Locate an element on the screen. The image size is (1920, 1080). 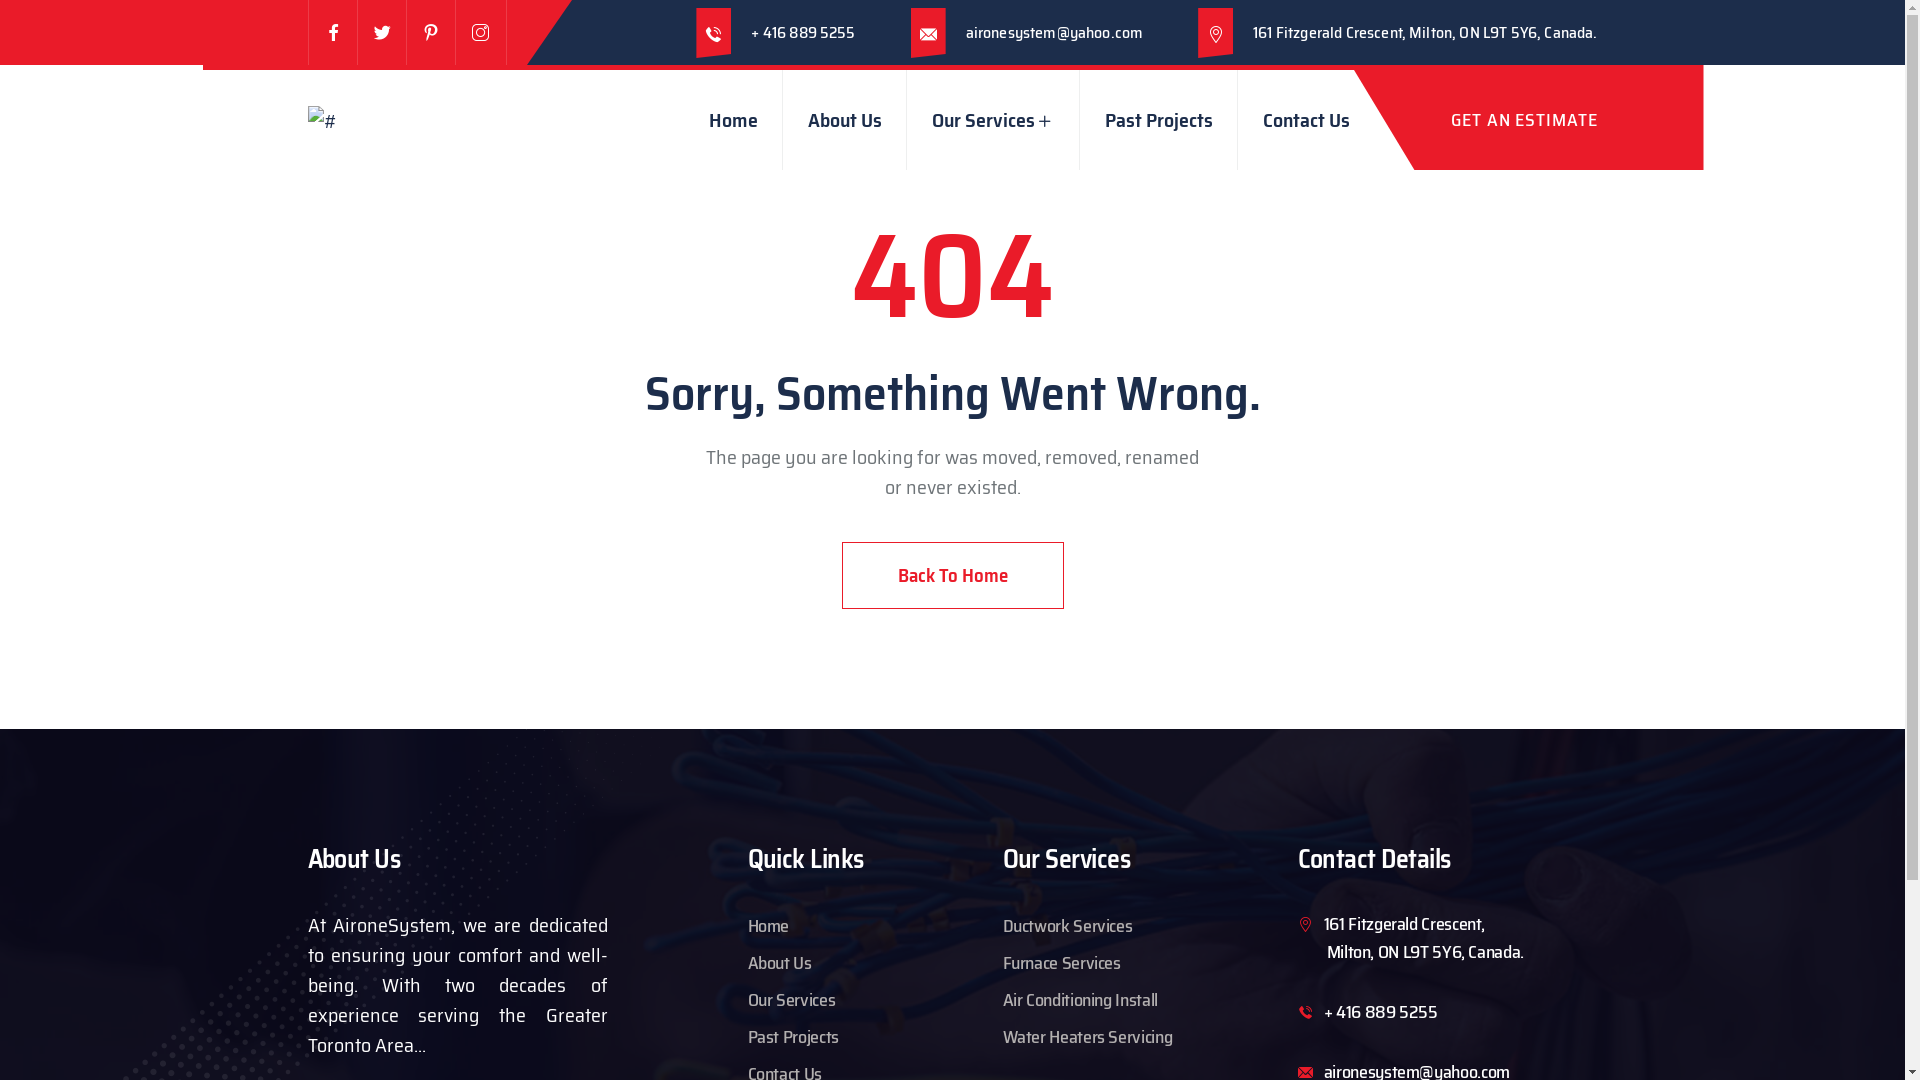
+ 416 889 5255 is located at coordinates (1381, 1012).